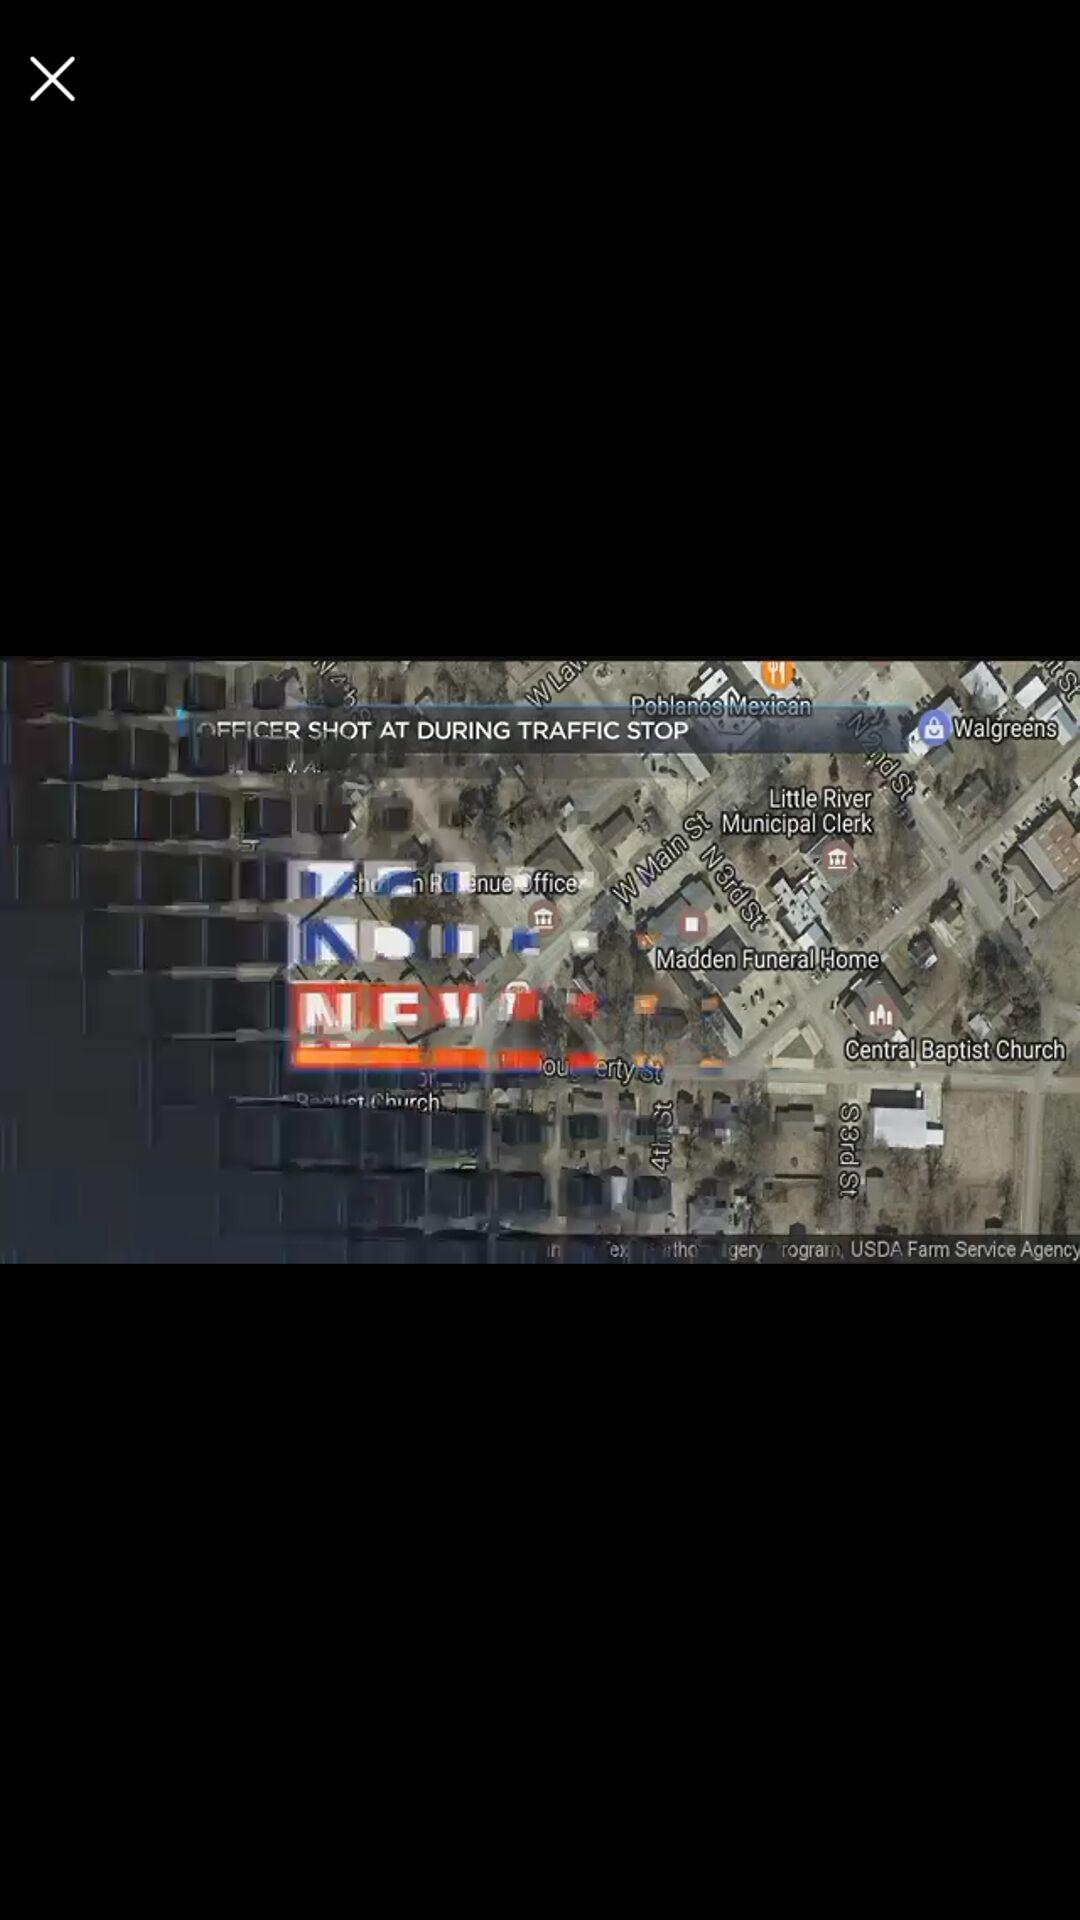 Image resolution: width=1080 pixels, height=1920 pixels. Describe the element at coordinates (52, 78) in the screenshot. I see `close button` at that location.